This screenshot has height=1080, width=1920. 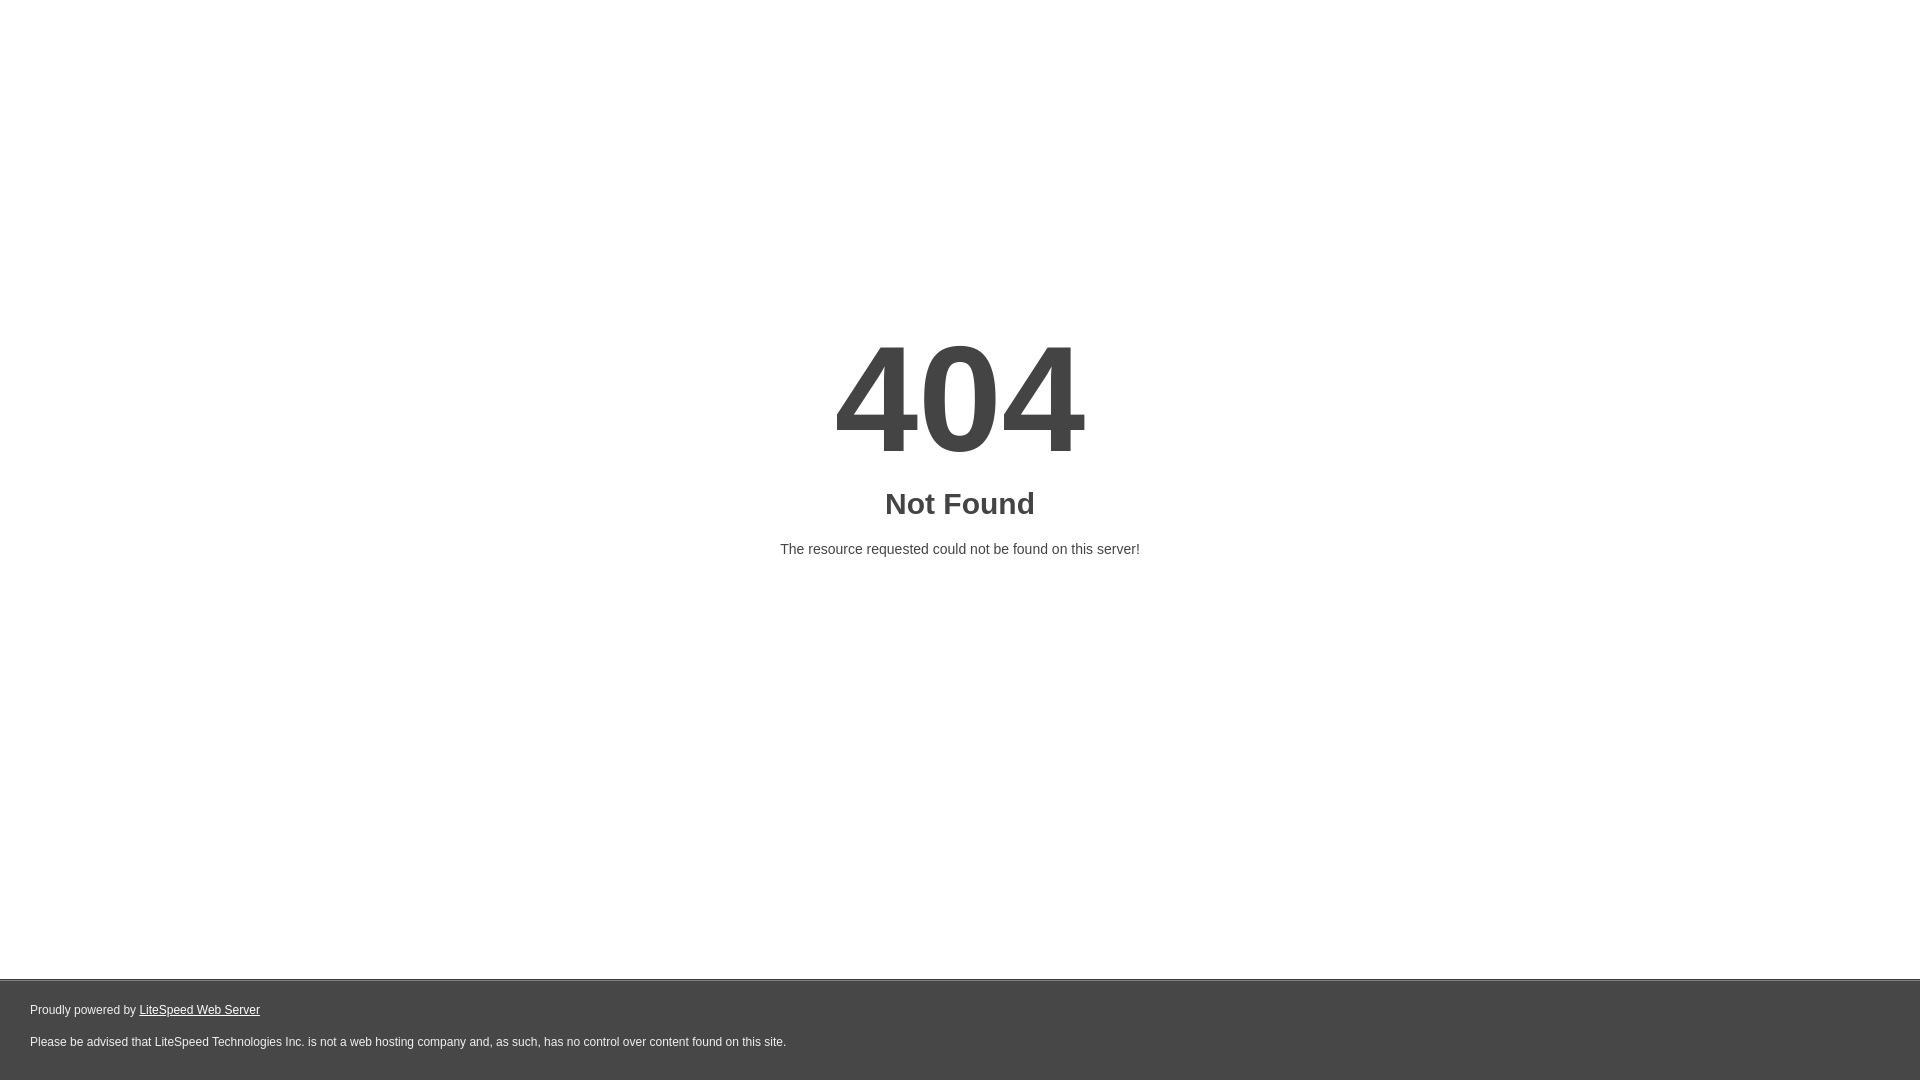 What do you see at coordinates (200, 1010) in the screenshot?
I see `LiteSpeed Web Server` at bounding box center [200, 1010].